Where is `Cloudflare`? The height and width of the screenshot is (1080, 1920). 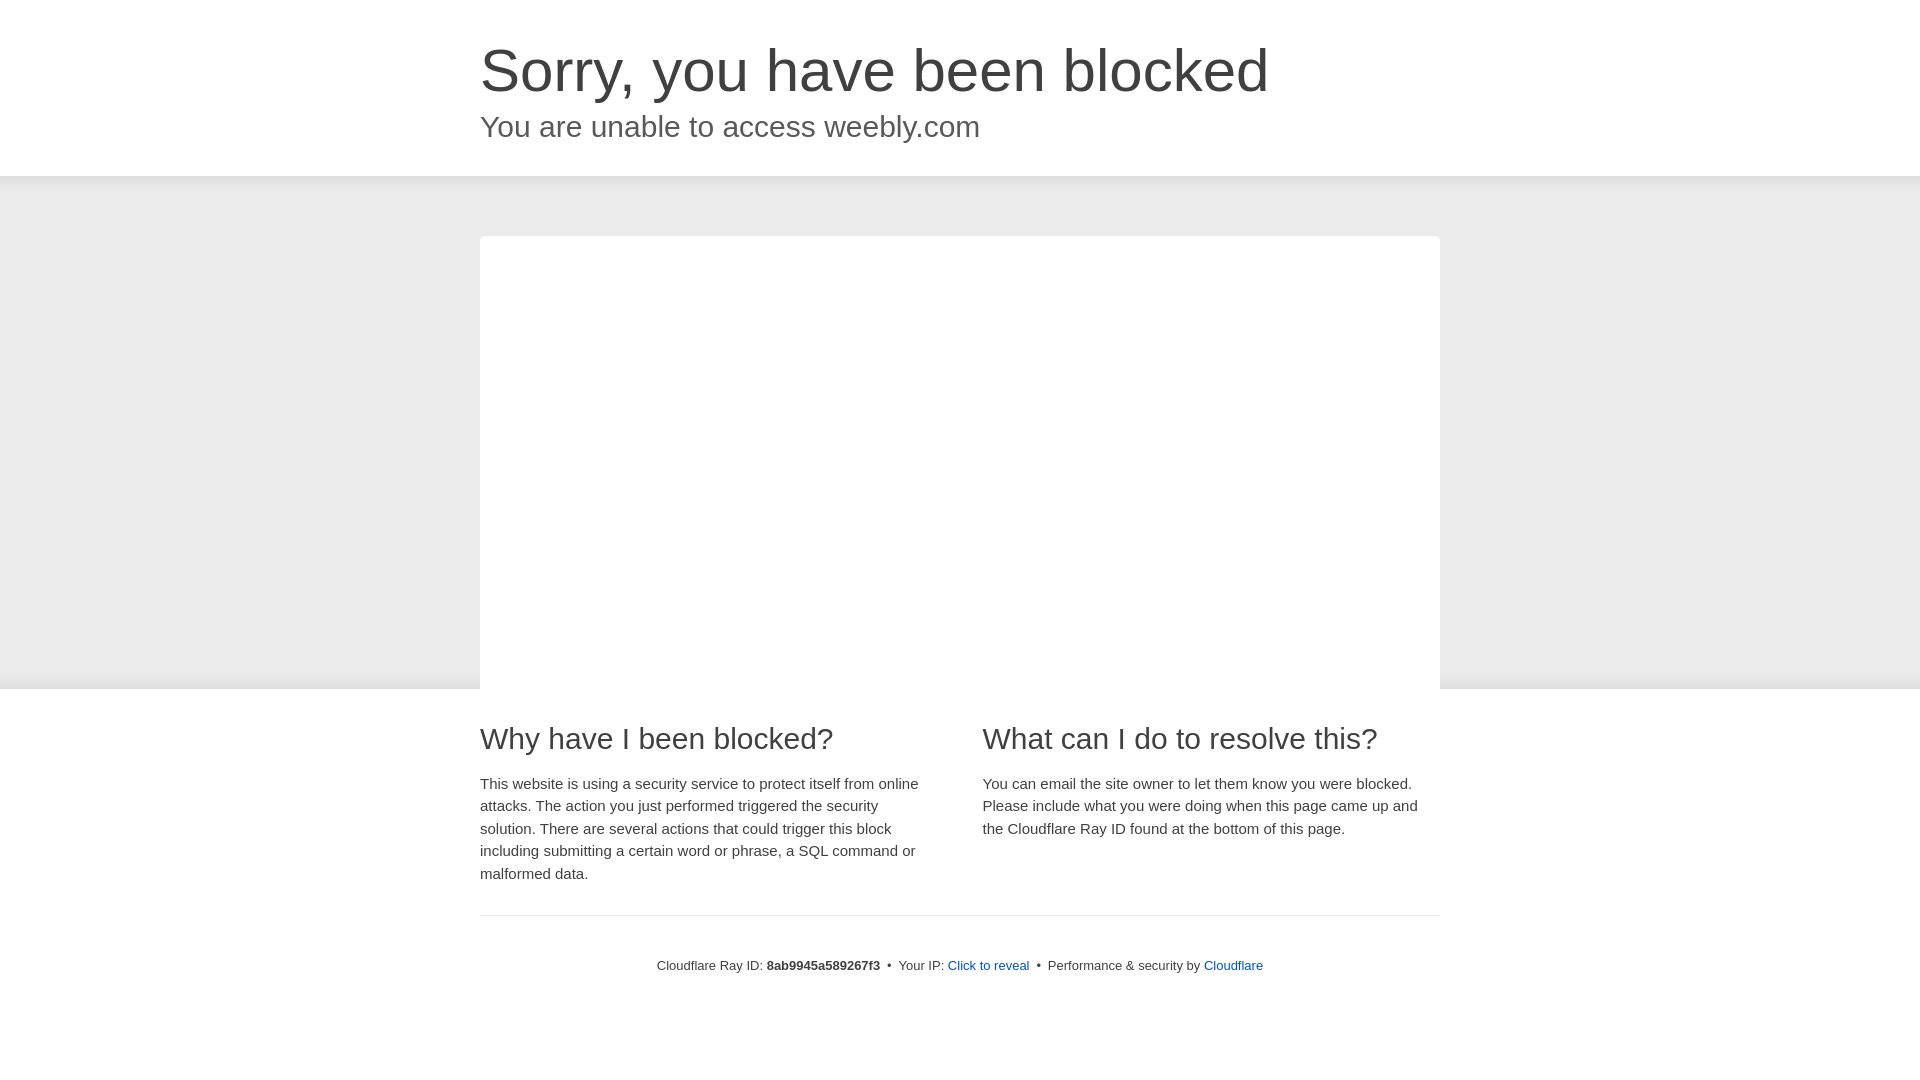 Cloudflare is located at coordinates (1233, 965).